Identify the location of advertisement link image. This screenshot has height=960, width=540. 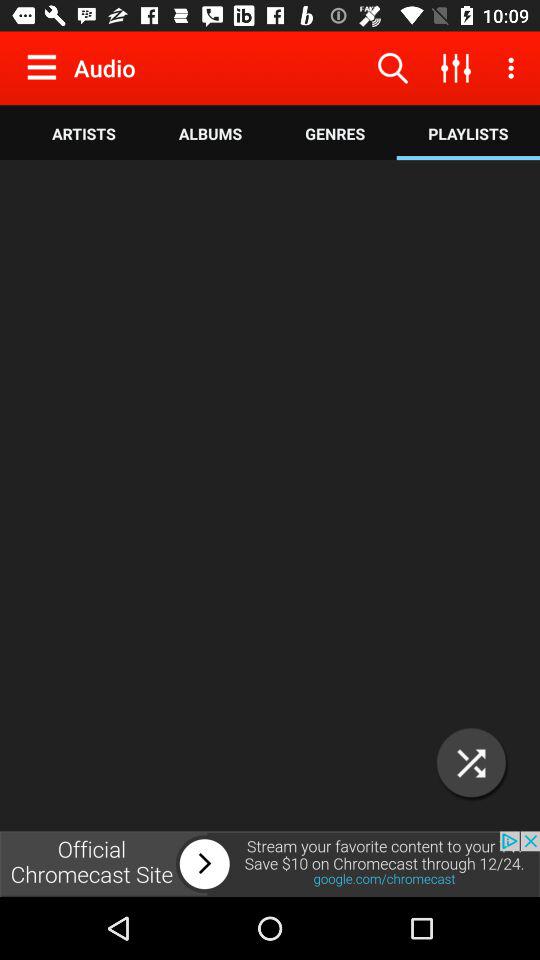
(270, 864).